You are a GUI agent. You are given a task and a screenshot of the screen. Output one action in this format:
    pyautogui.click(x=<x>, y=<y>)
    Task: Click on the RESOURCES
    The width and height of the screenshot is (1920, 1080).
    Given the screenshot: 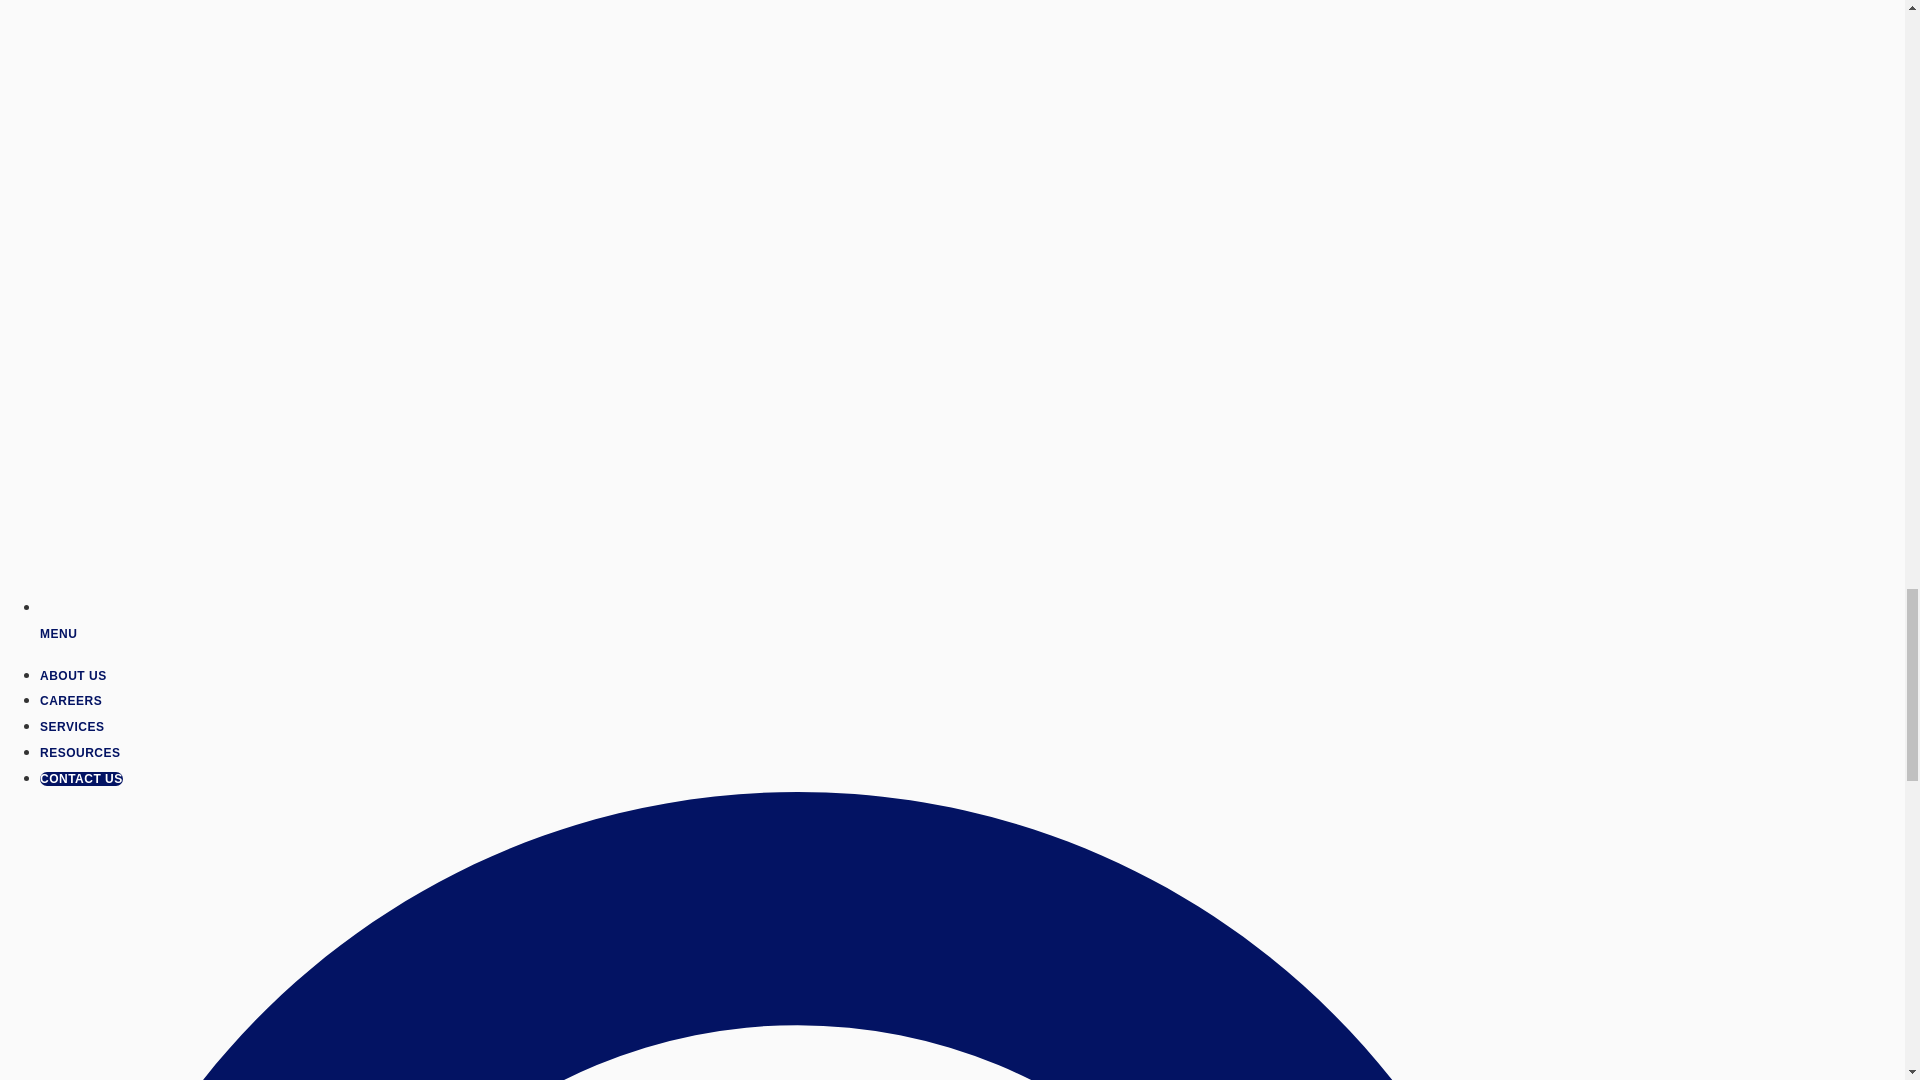 What is the action you would take?
    pyautogui.click(x=80, y=753)
    